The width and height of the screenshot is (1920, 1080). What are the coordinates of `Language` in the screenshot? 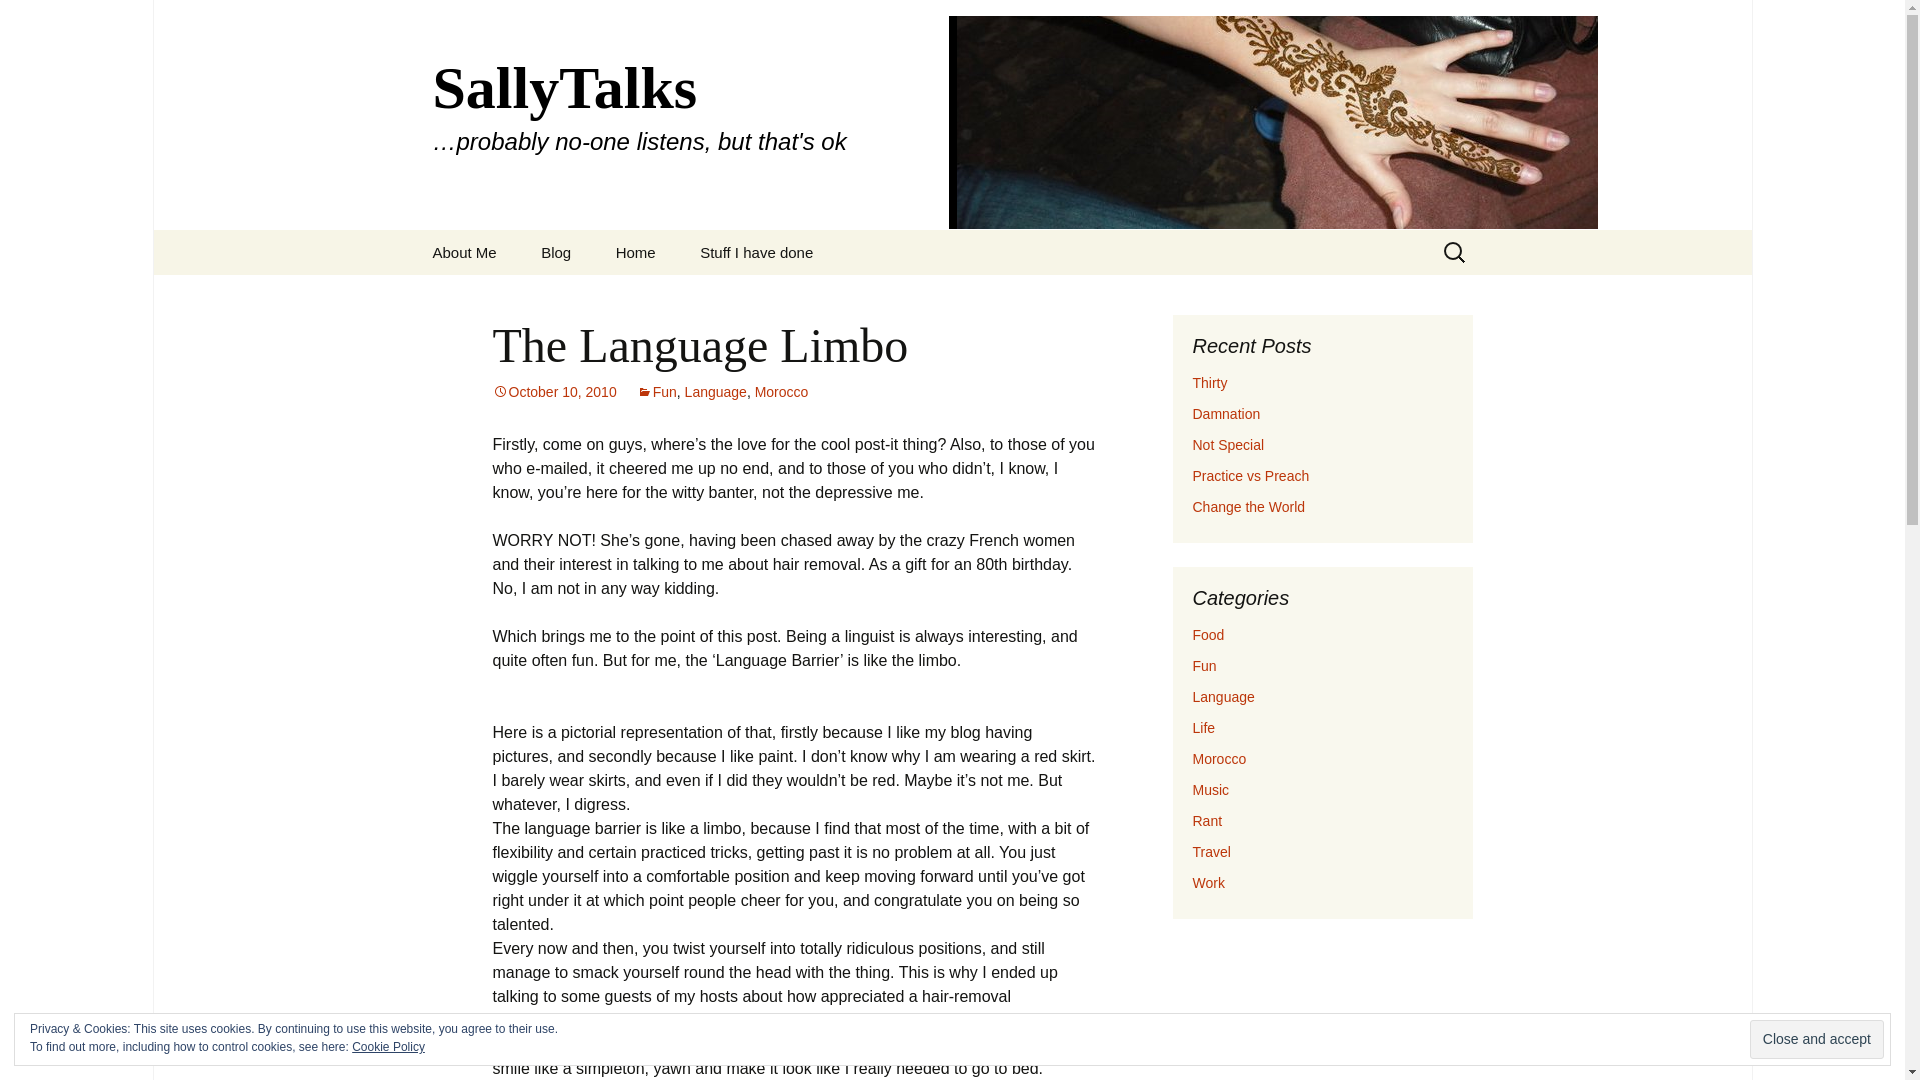 It's located at (1222, 697).